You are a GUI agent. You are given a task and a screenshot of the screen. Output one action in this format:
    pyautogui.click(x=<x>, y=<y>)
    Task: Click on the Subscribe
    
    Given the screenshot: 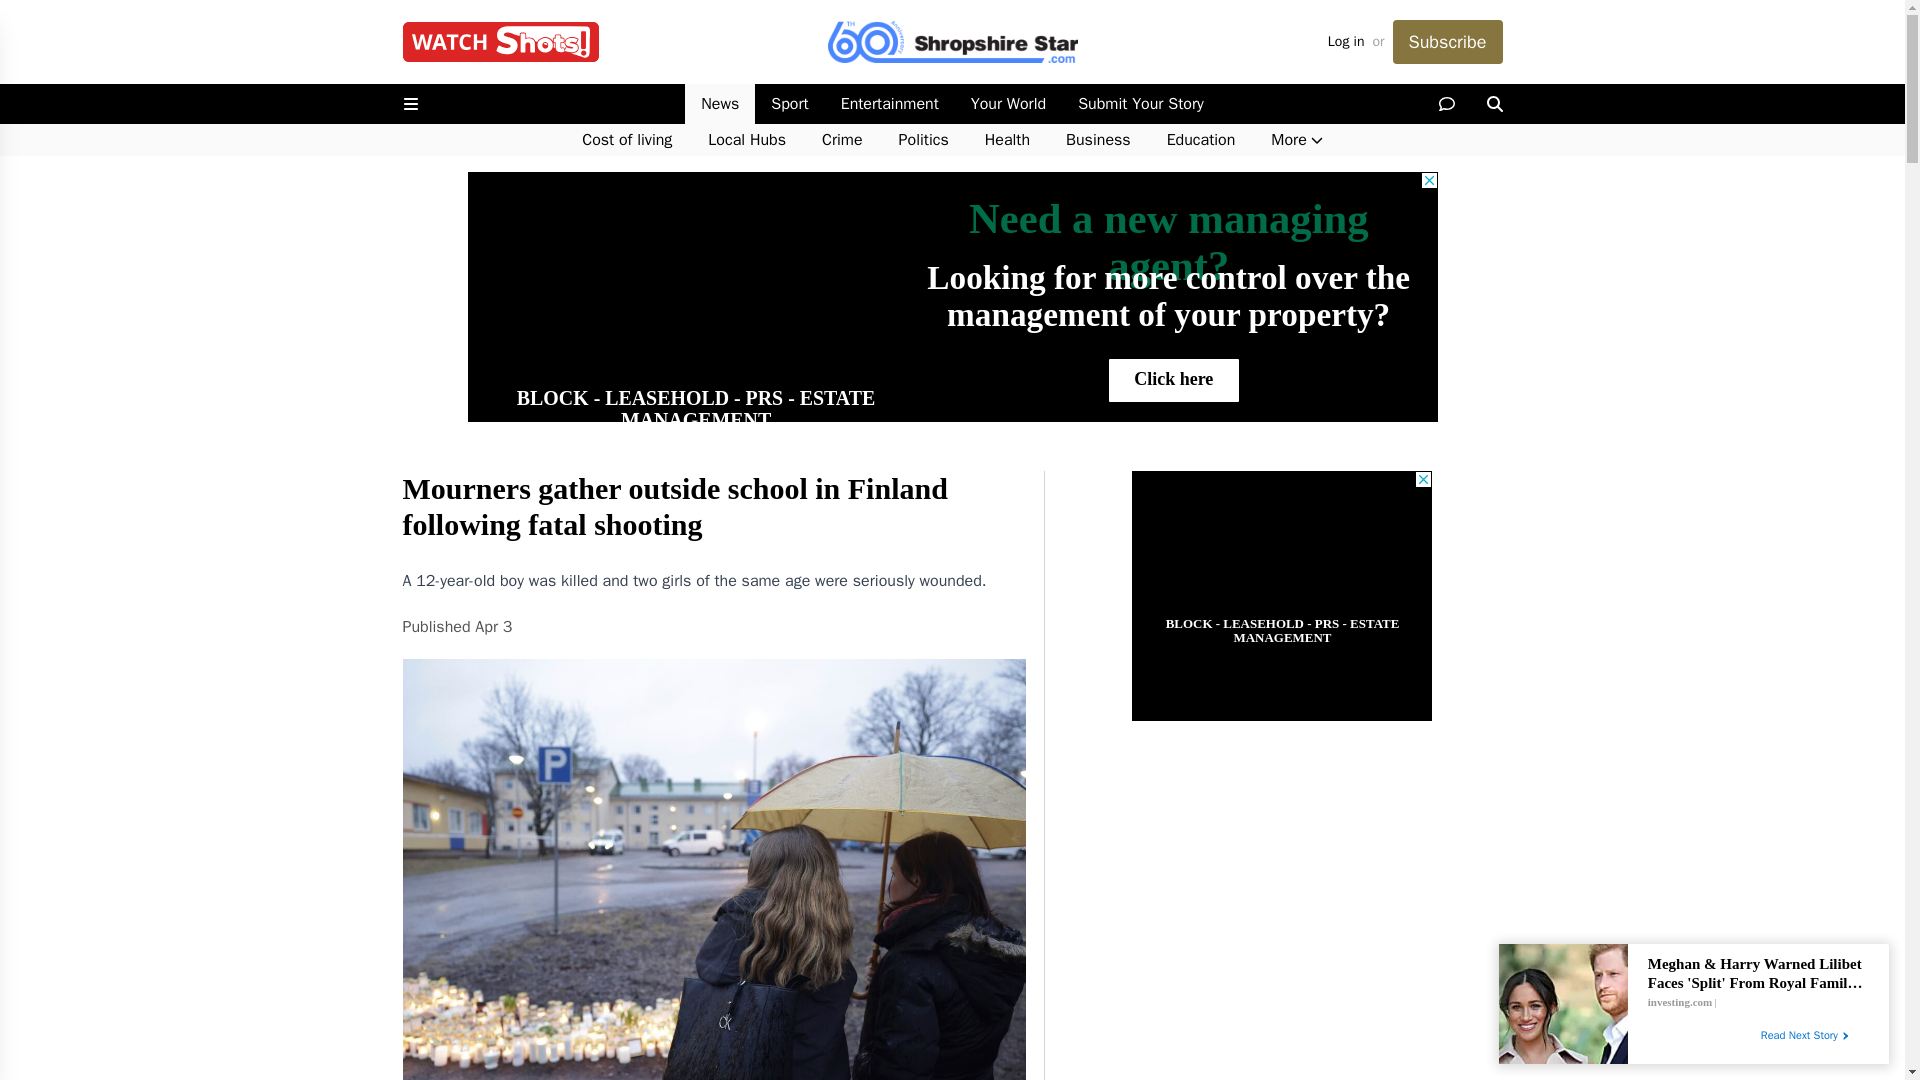 What is the action you would take?
    pyautogui.click(x=1446, y=42)
    